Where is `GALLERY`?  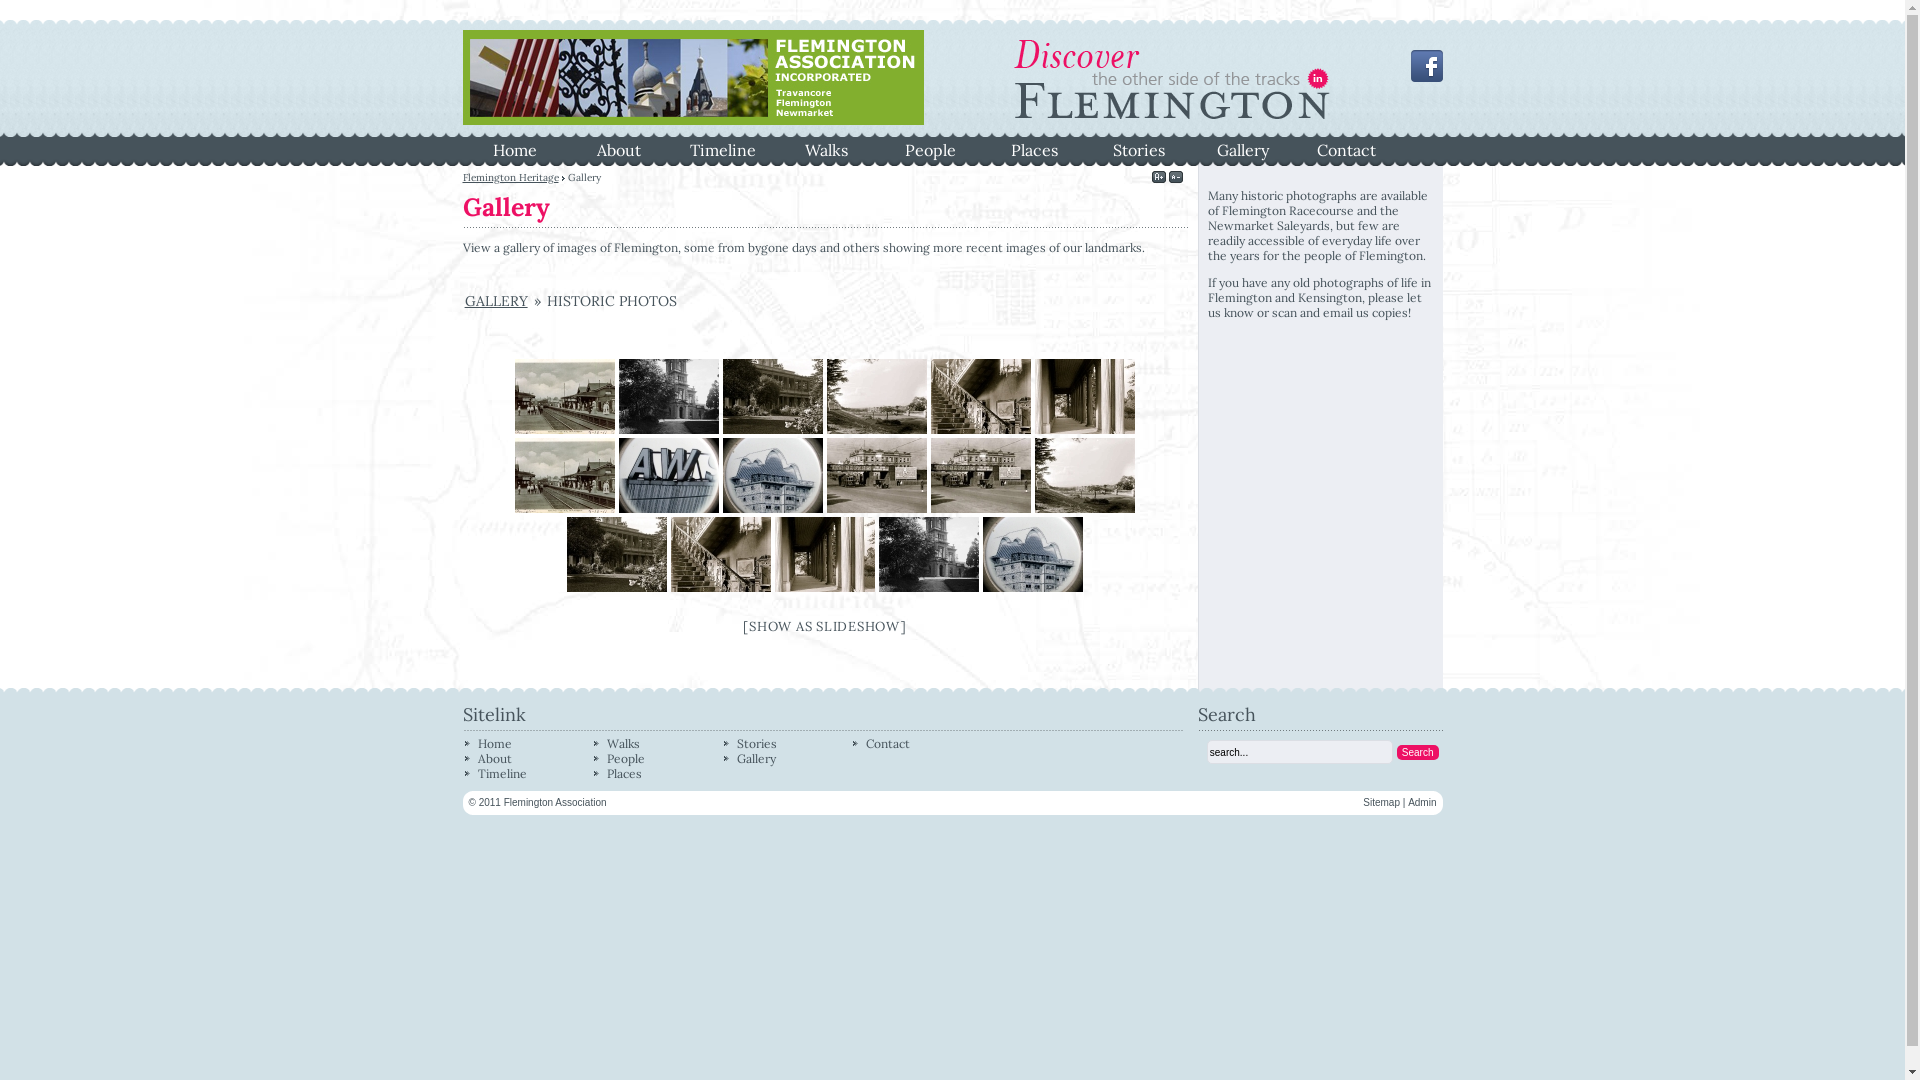 GALLERY is located at coordinates (496, 301).